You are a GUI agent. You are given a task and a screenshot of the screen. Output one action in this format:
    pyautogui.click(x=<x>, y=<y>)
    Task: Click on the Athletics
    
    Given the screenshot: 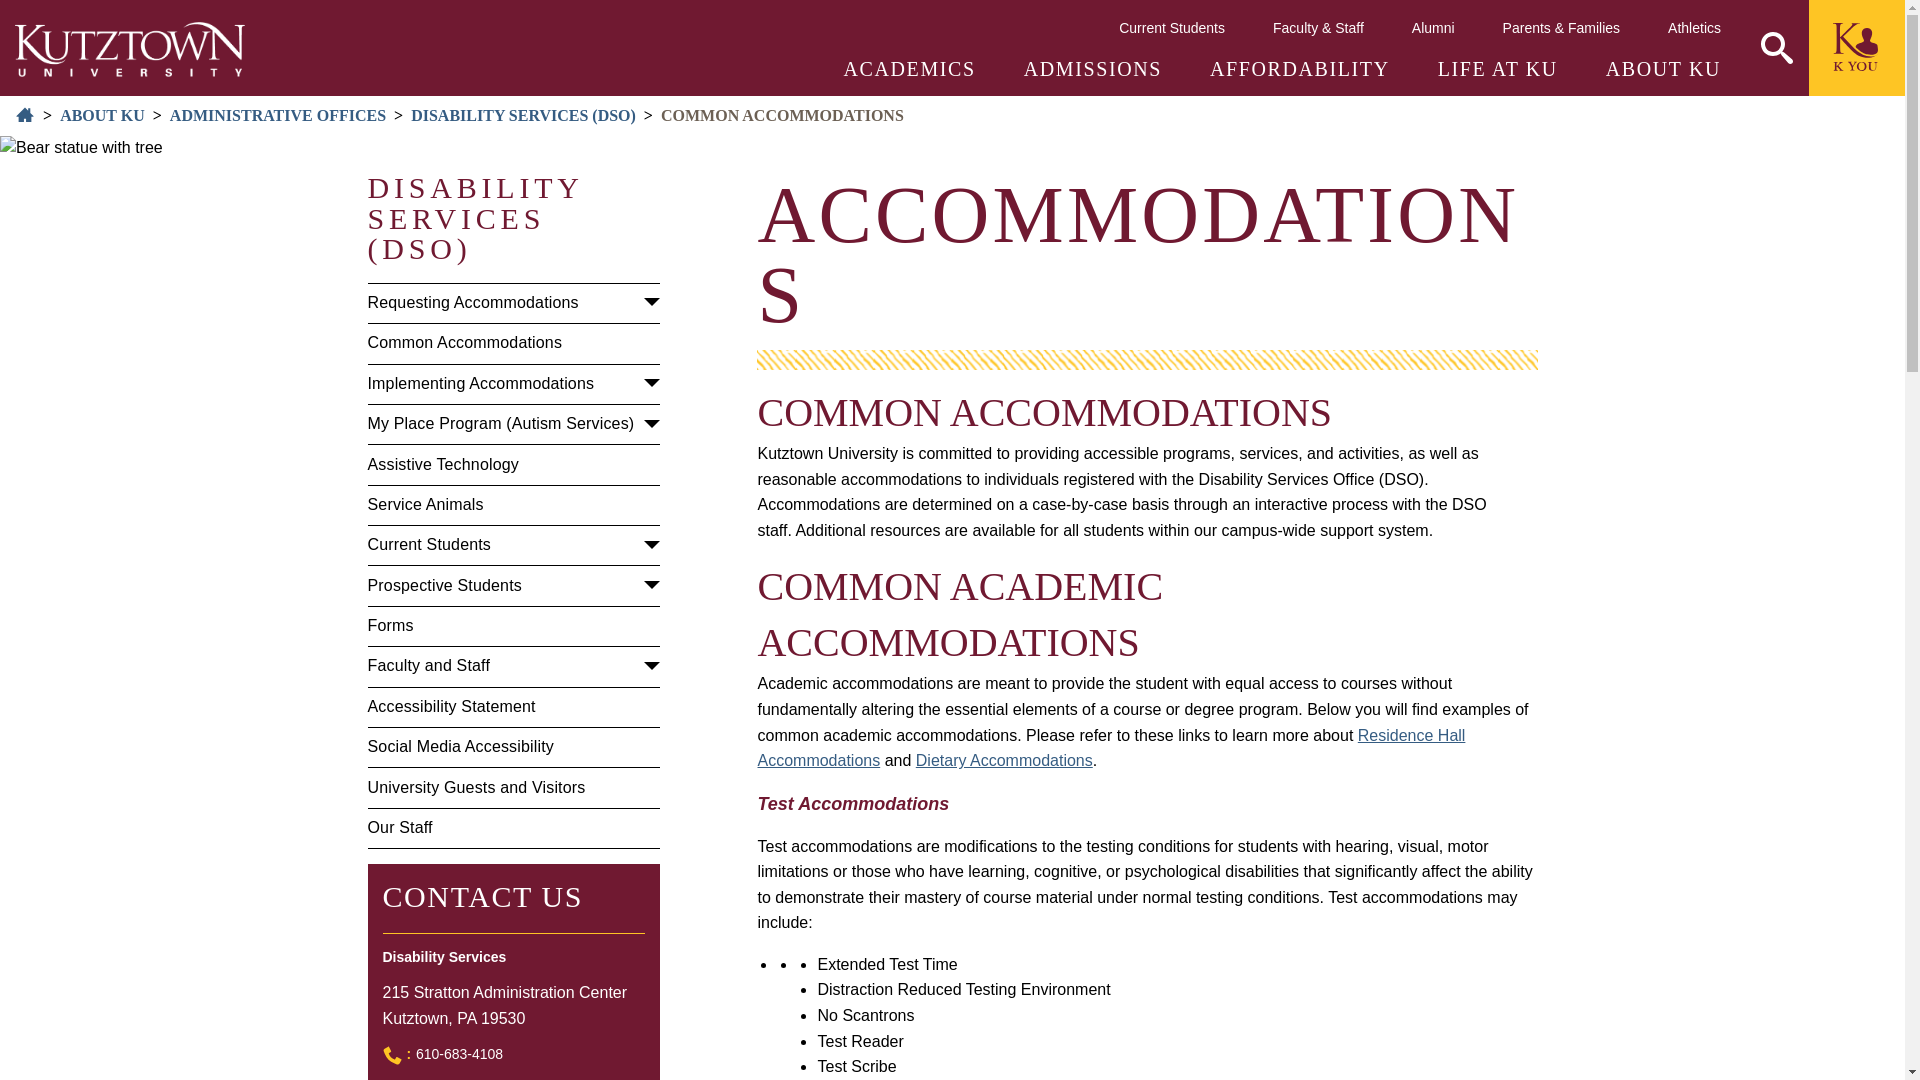 What is the action you would take?
    pyautogui.click(x=1694, y=27)
    